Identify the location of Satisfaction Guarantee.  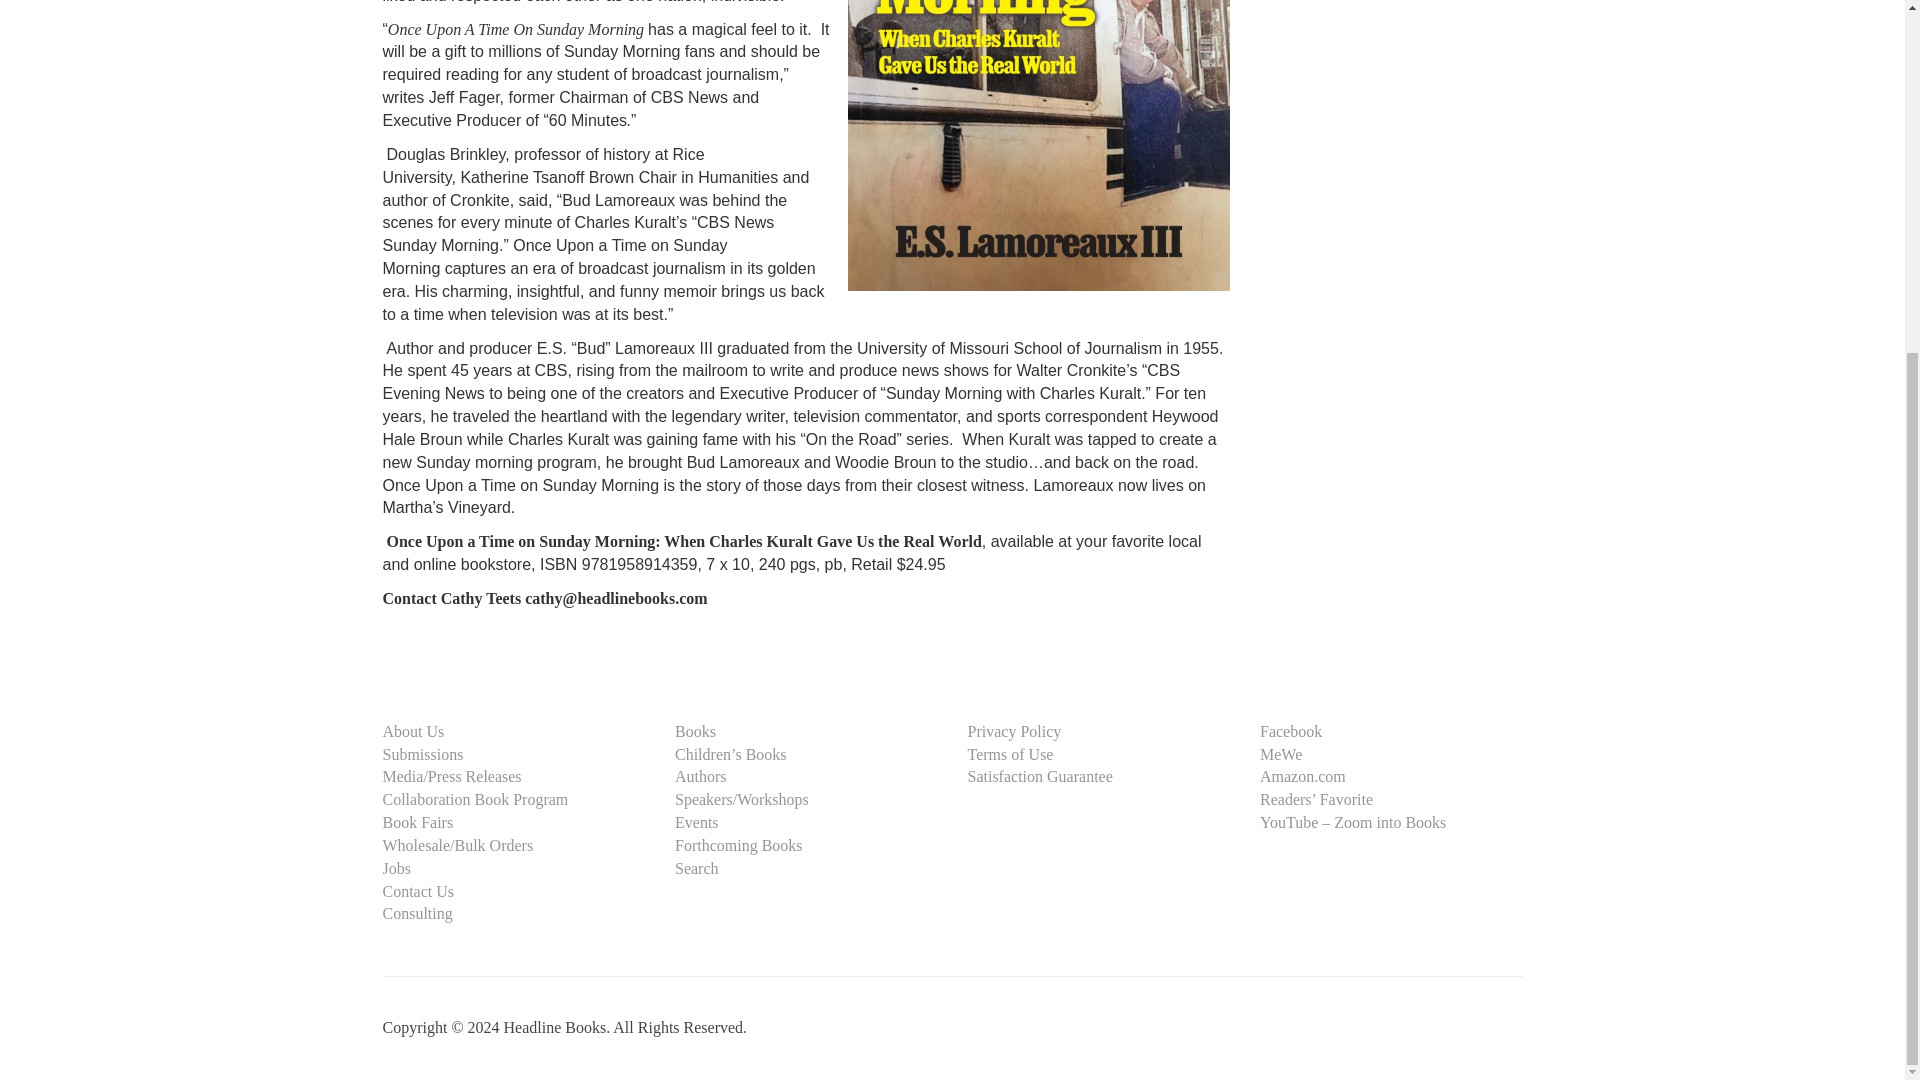
(1040, 776).